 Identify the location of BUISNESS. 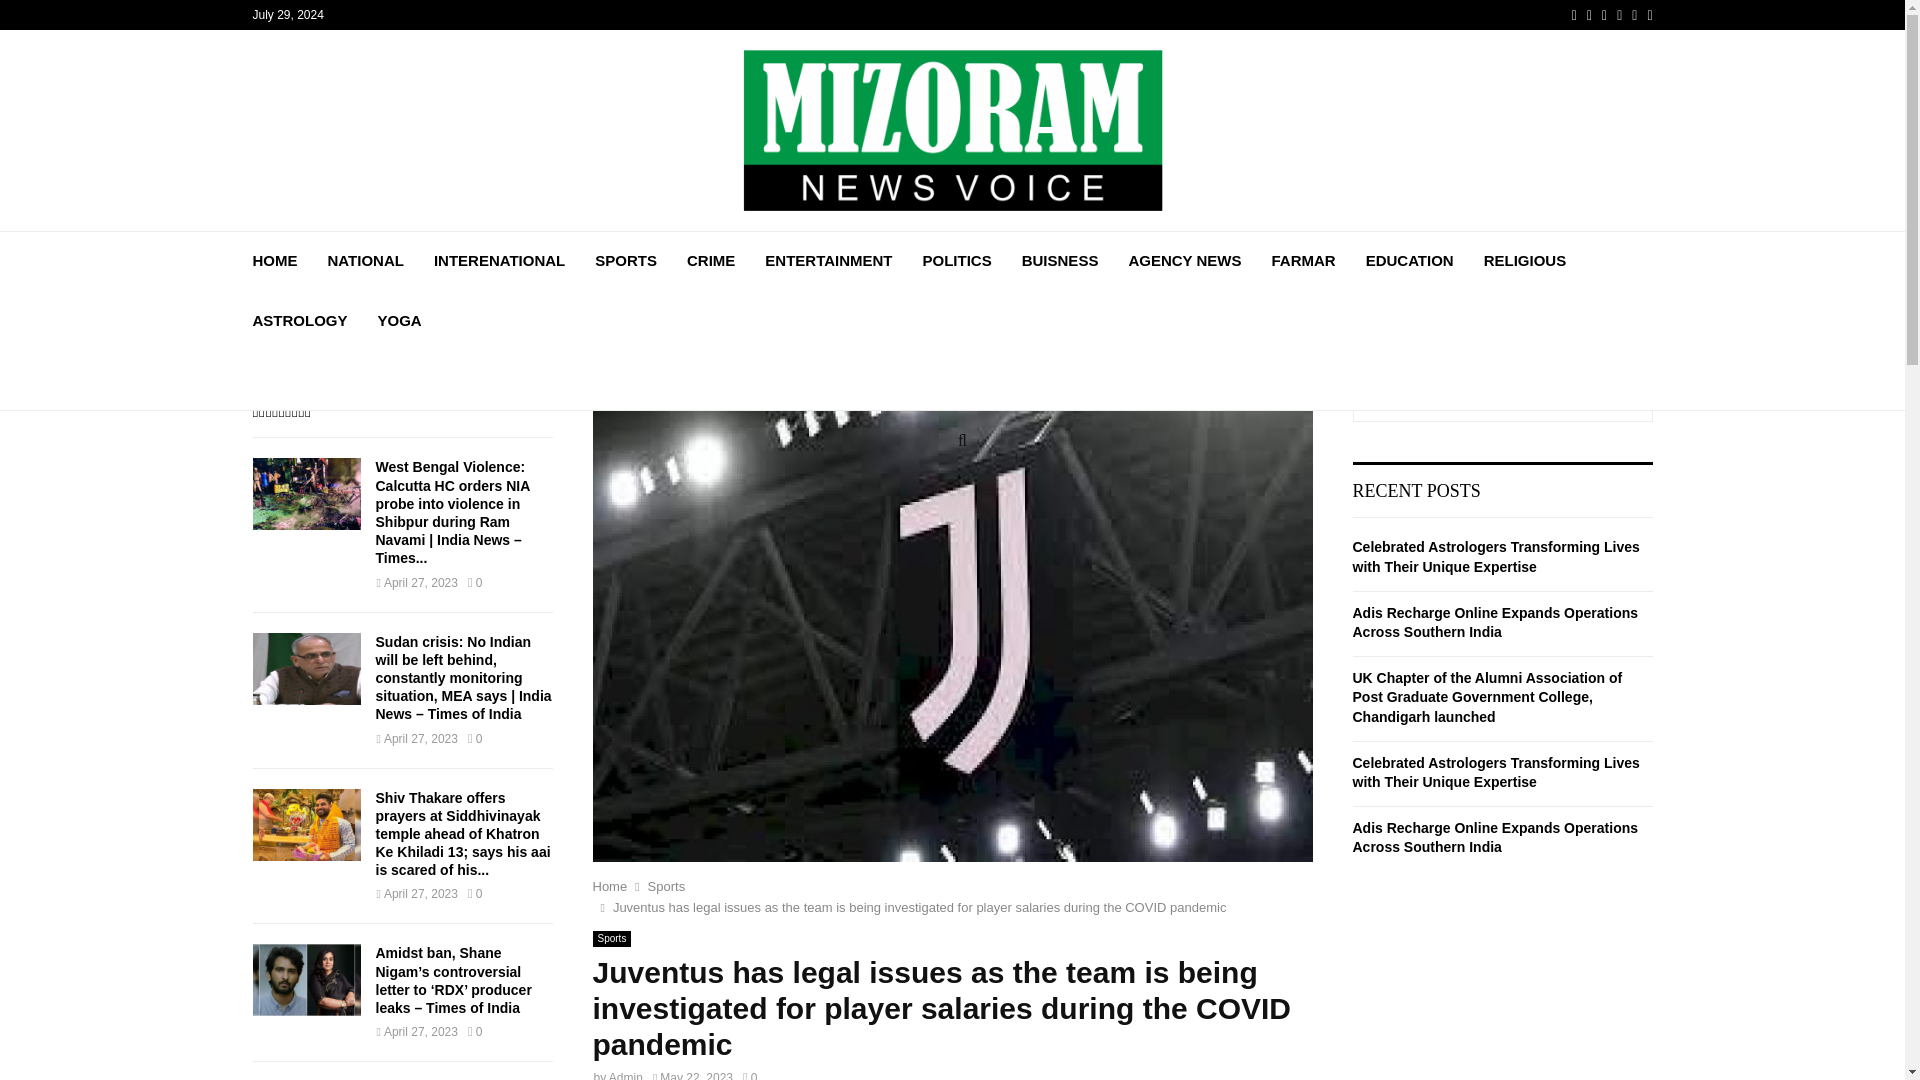
(1060, 260).